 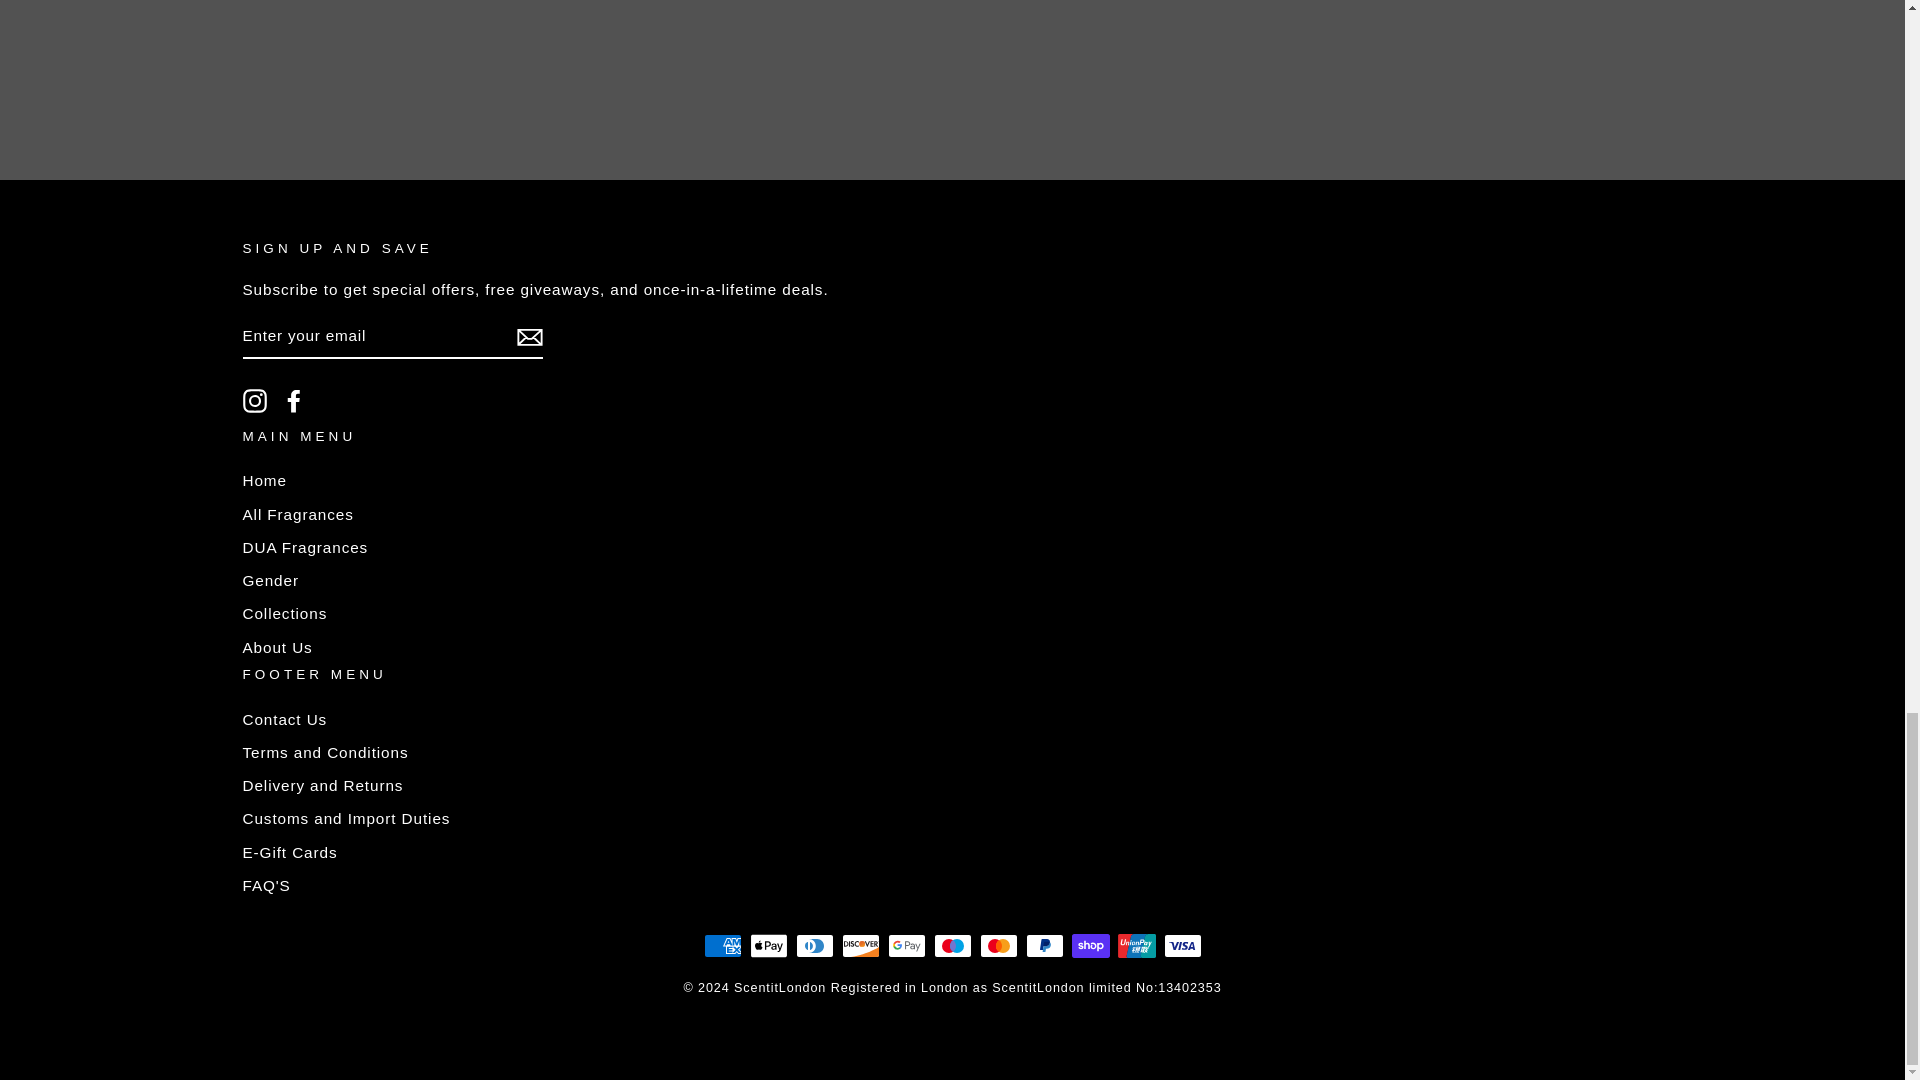 What do you see at coordinates (254, 400) in the screenshot?
I see `ScentitLondon on Instagram` at bounding box center [254, 400].